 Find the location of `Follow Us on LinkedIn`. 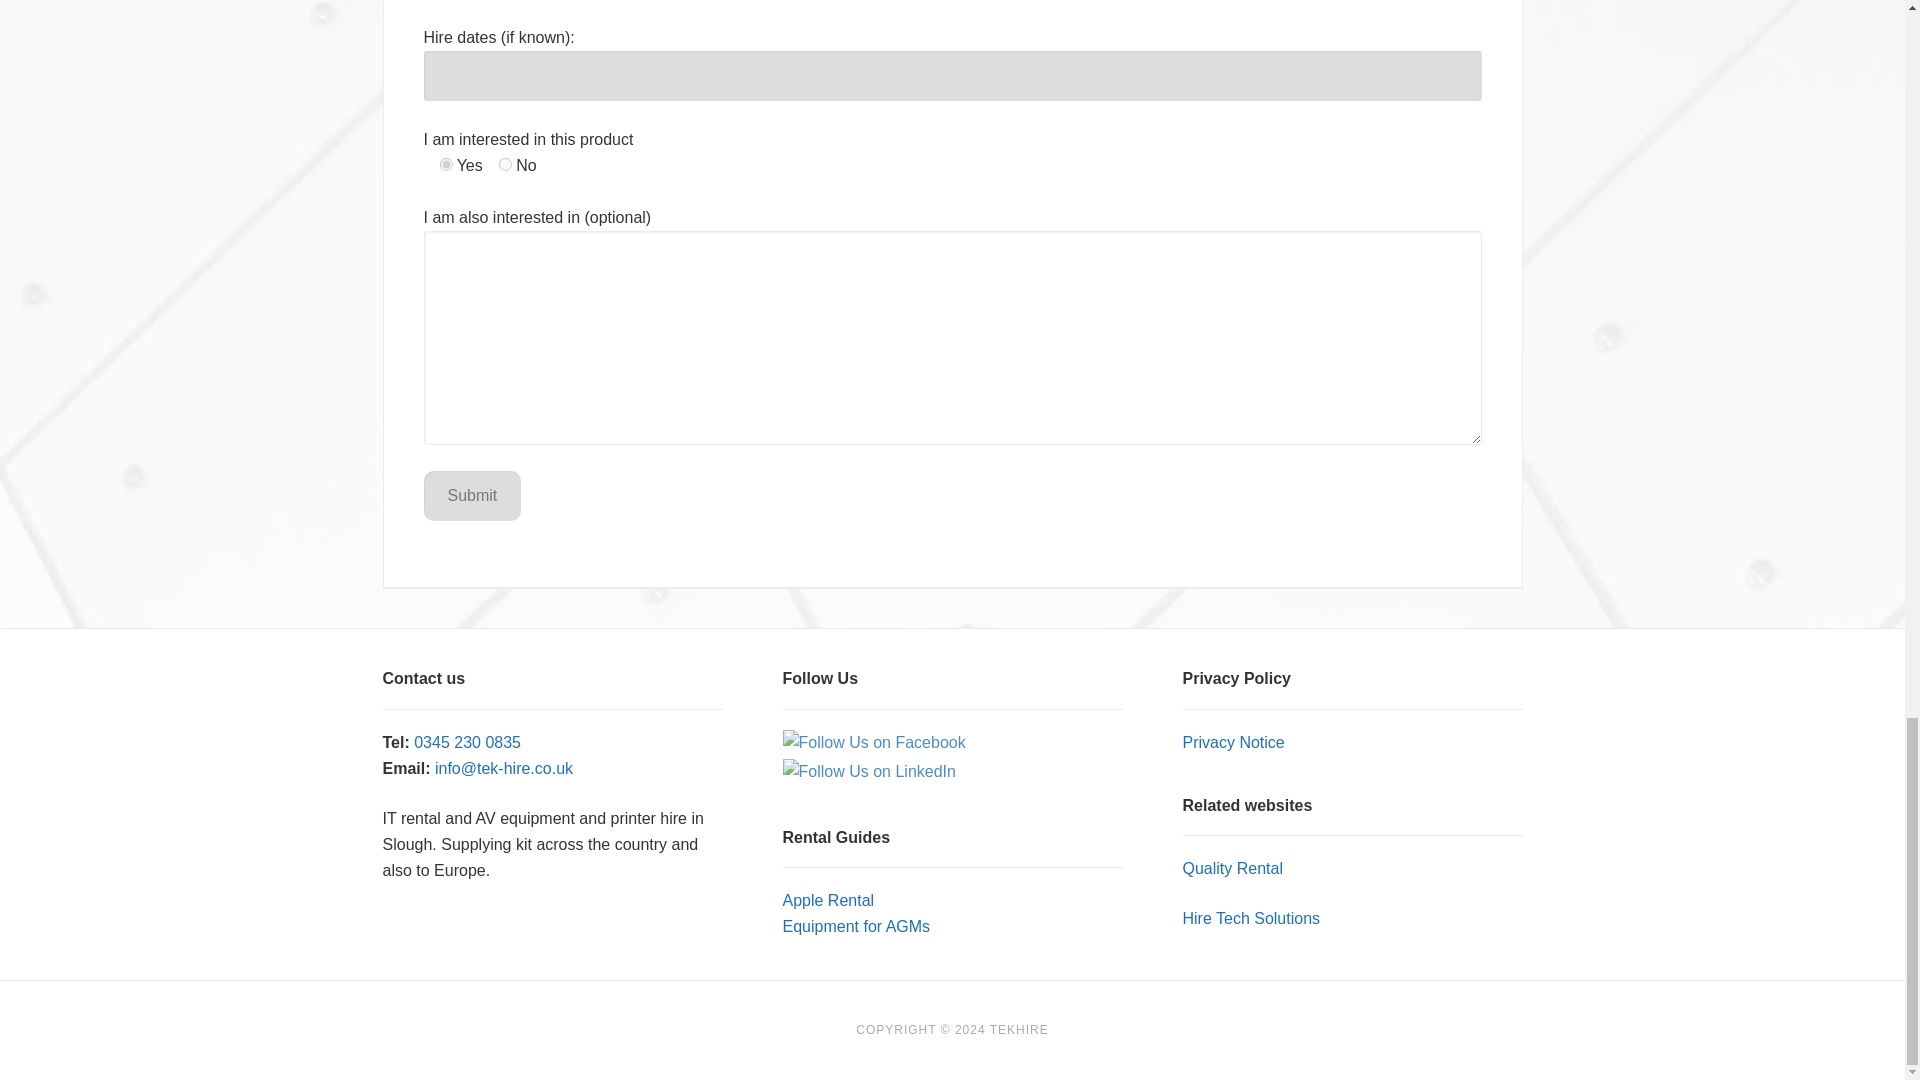

Follow Us on LinkedIn is located at coordinates (868, 772).